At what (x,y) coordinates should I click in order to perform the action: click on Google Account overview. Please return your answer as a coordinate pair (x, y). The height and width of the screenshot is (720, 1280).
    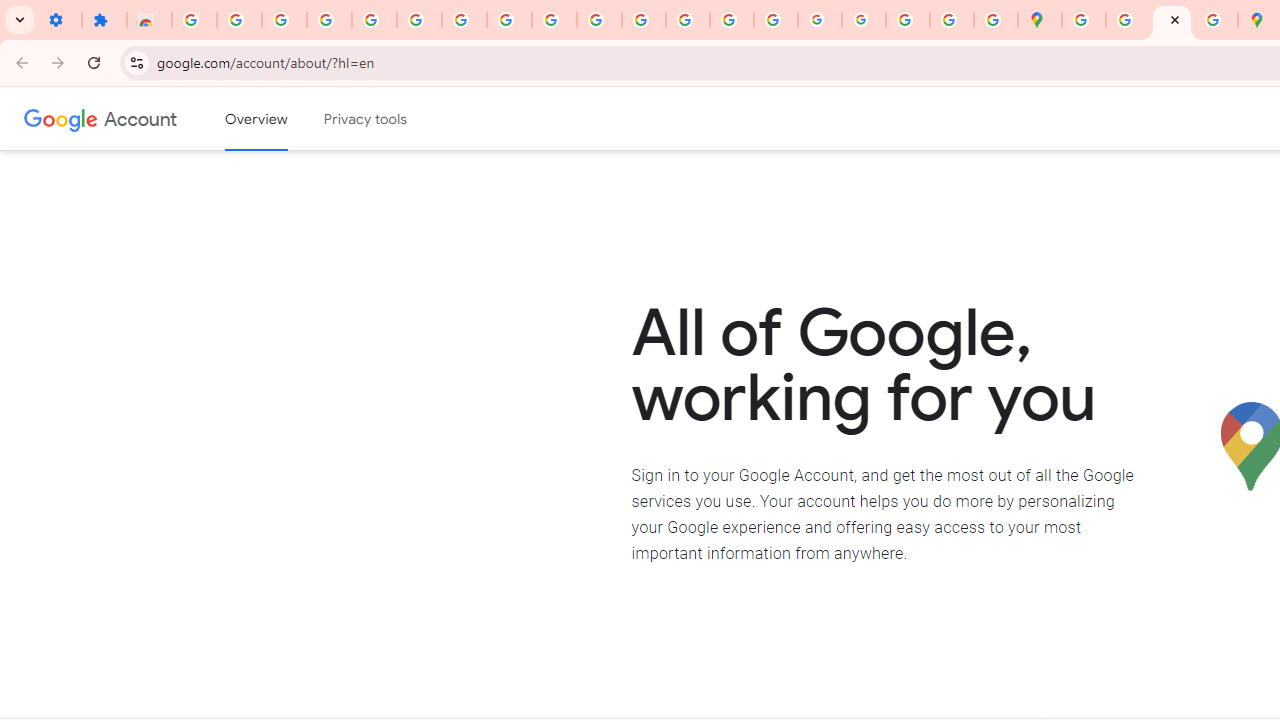
    Looking at the image, I should click on (256, 119).